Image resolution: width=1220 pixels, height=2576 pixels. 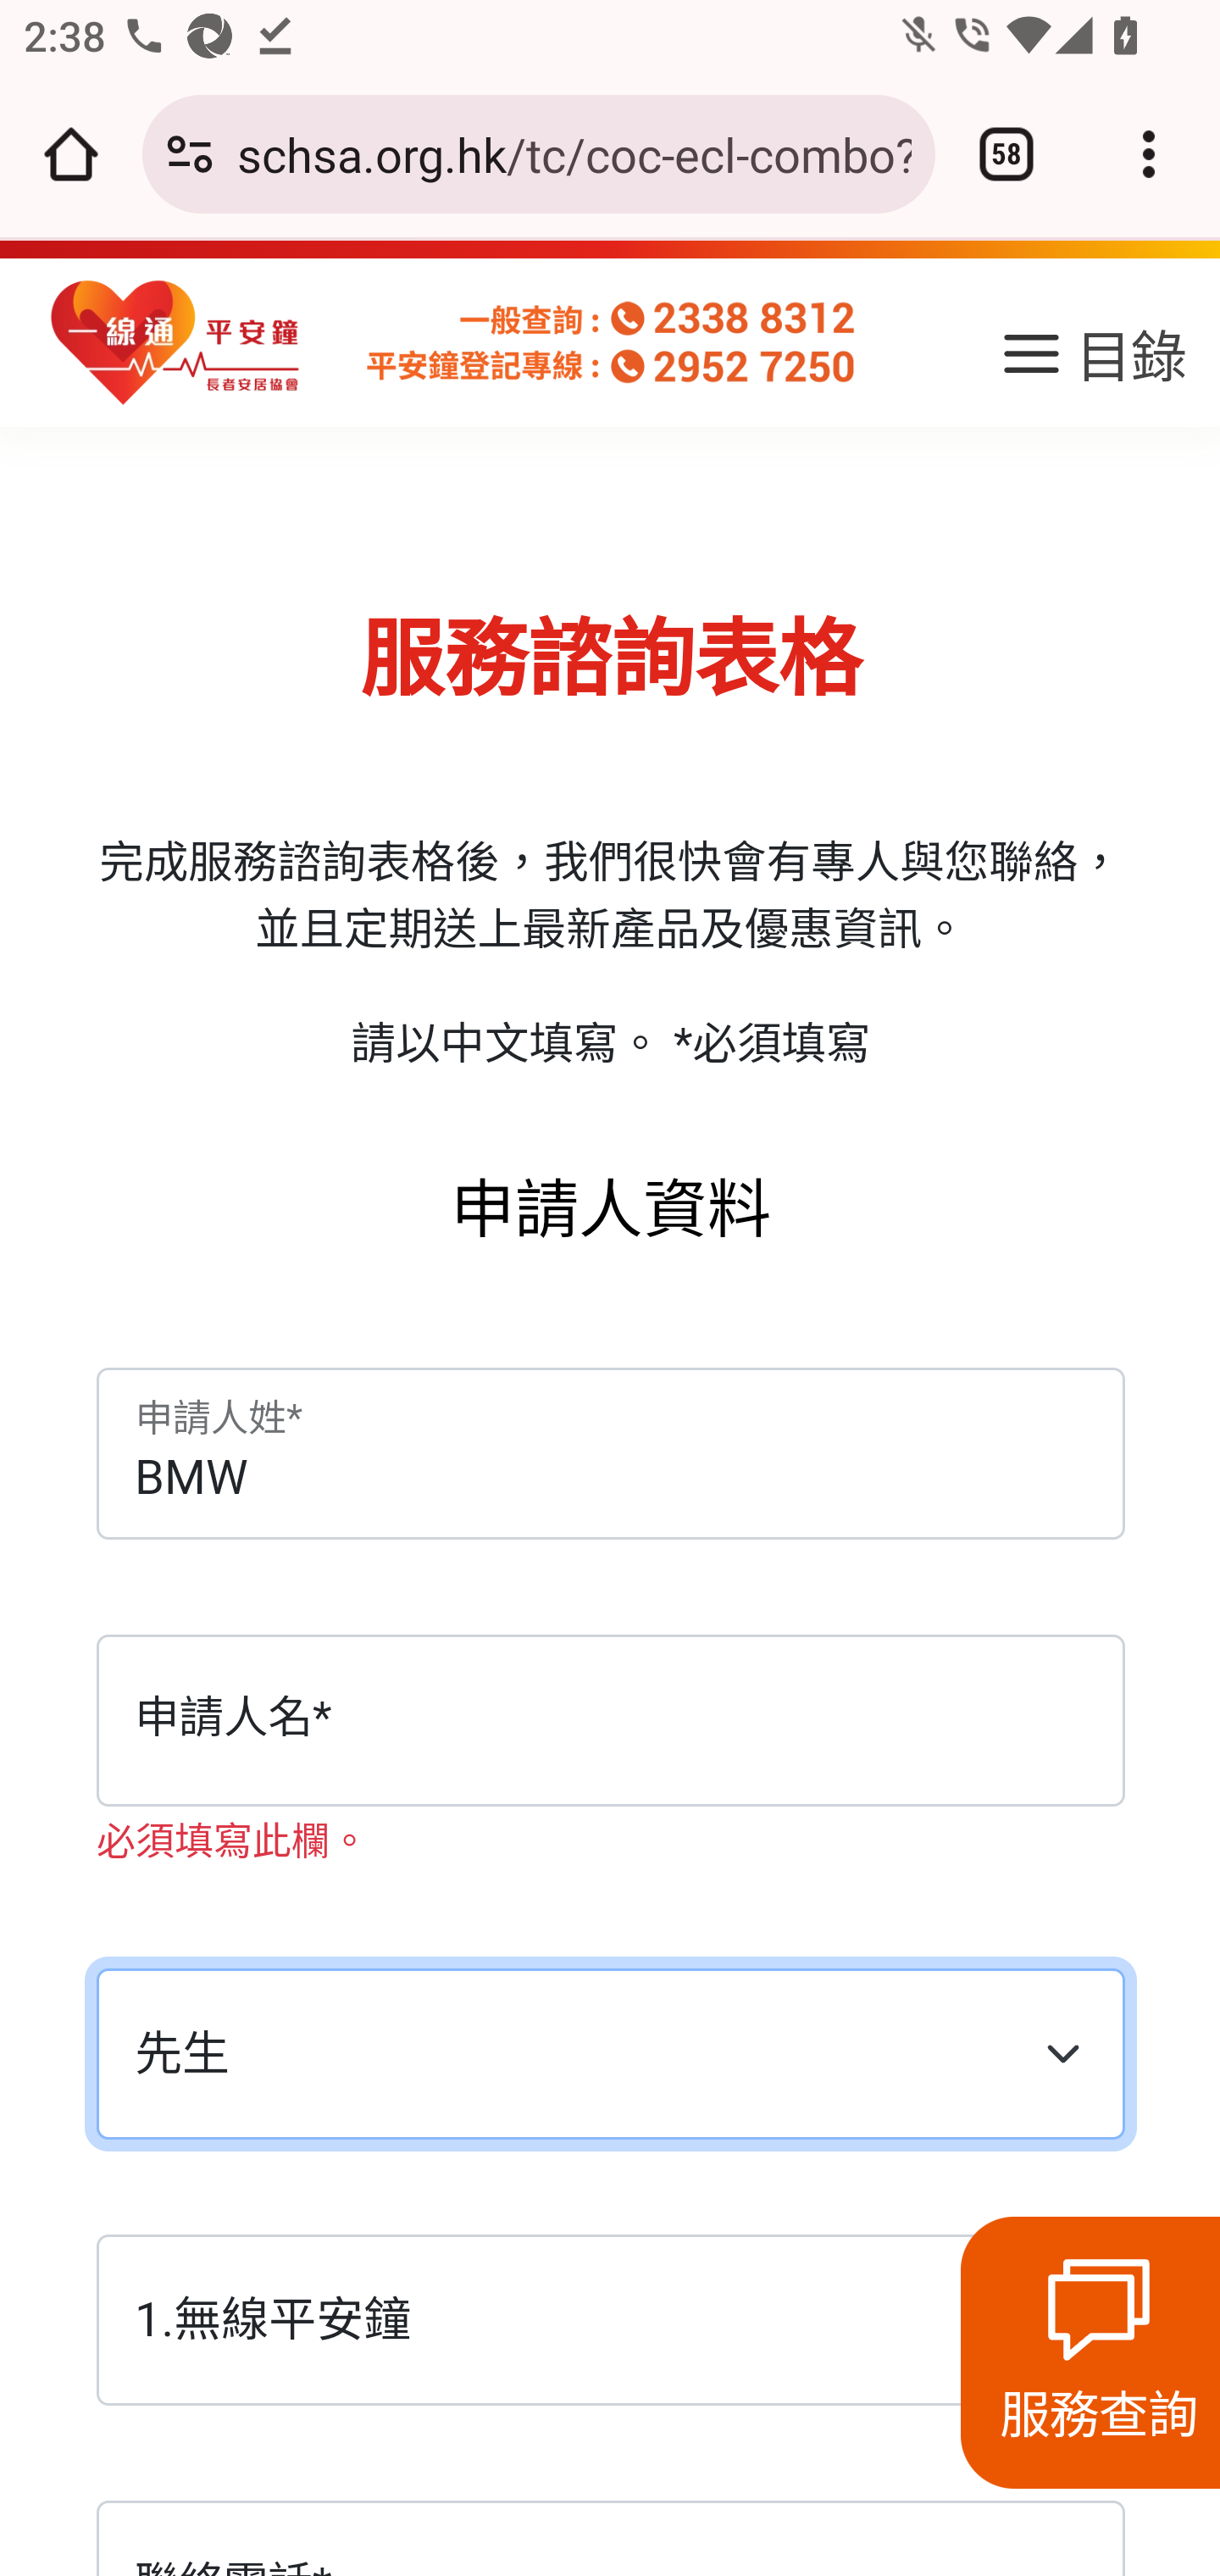 I want to click on Switch or close tabs, so click(x=1006, y=154).